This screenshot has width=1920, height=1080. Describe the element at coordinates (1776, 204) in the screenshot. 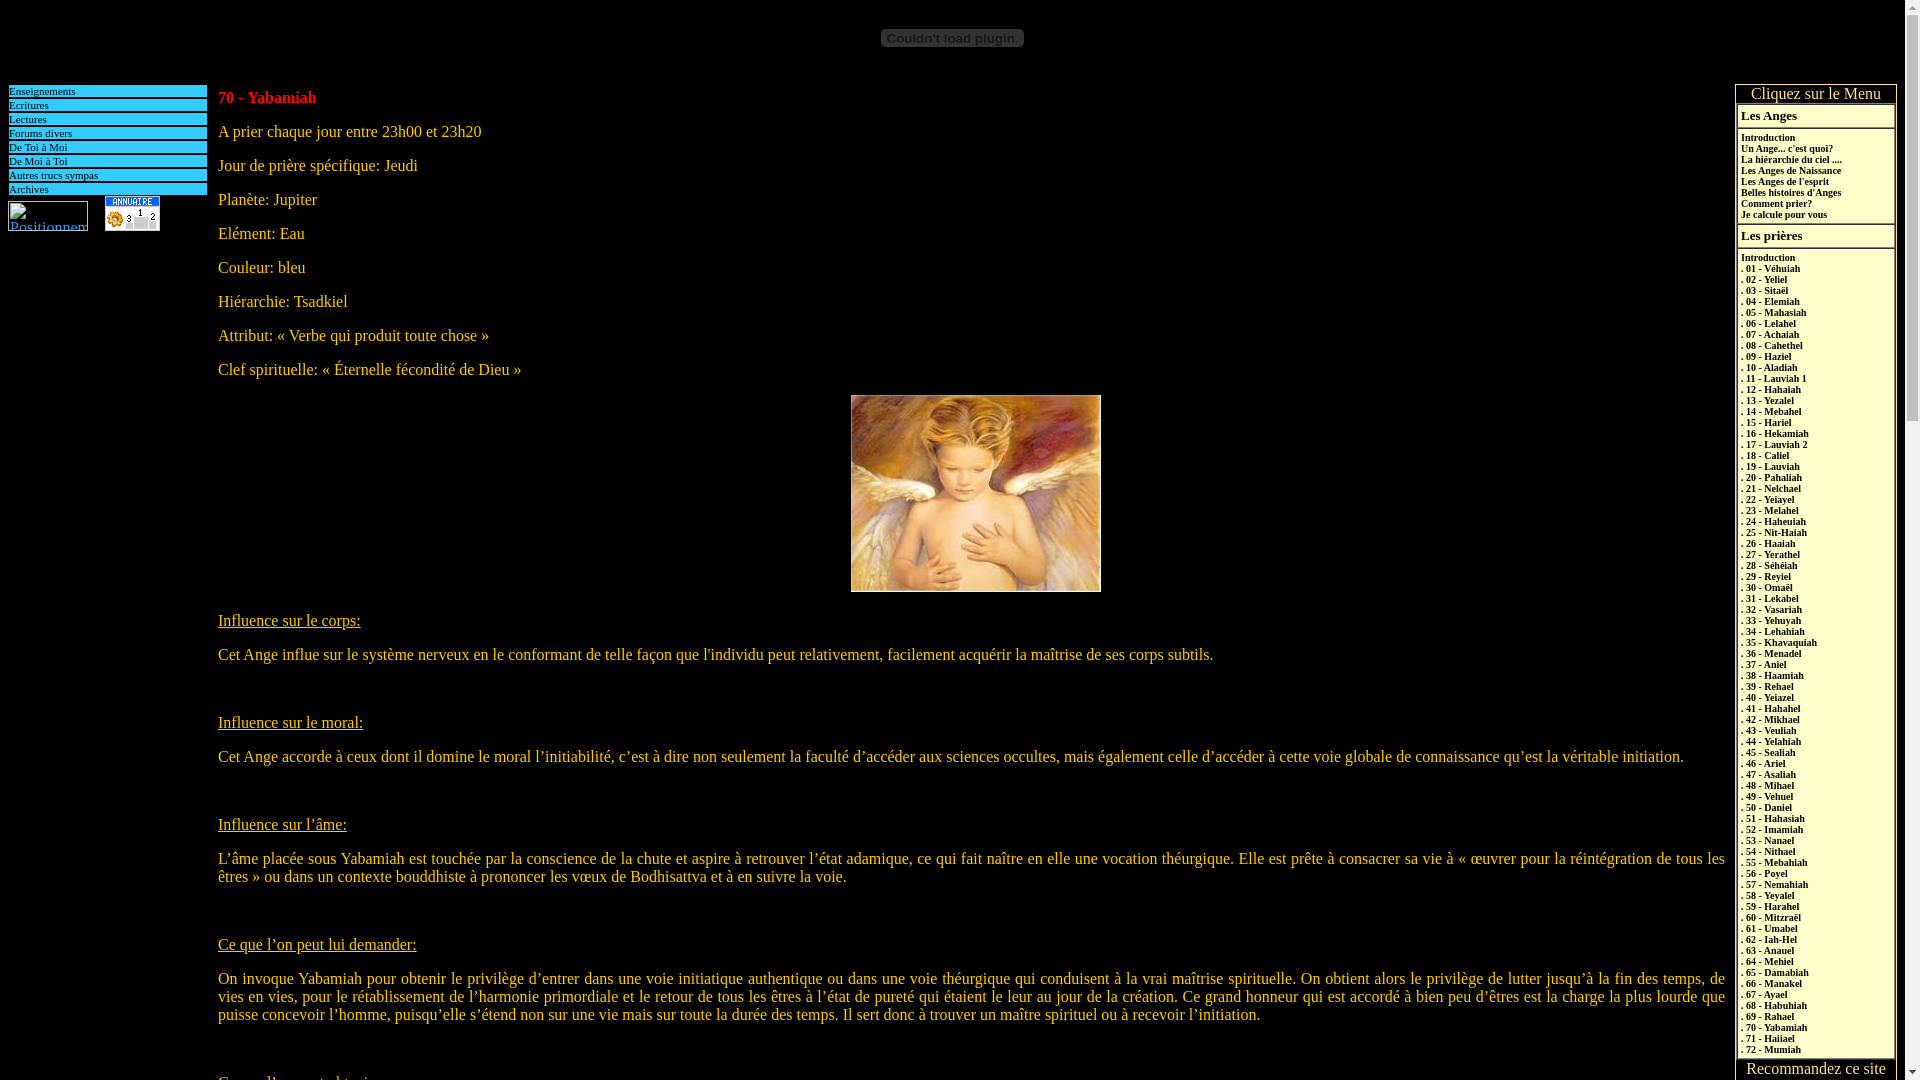

I see `Comment prier?` at that location.